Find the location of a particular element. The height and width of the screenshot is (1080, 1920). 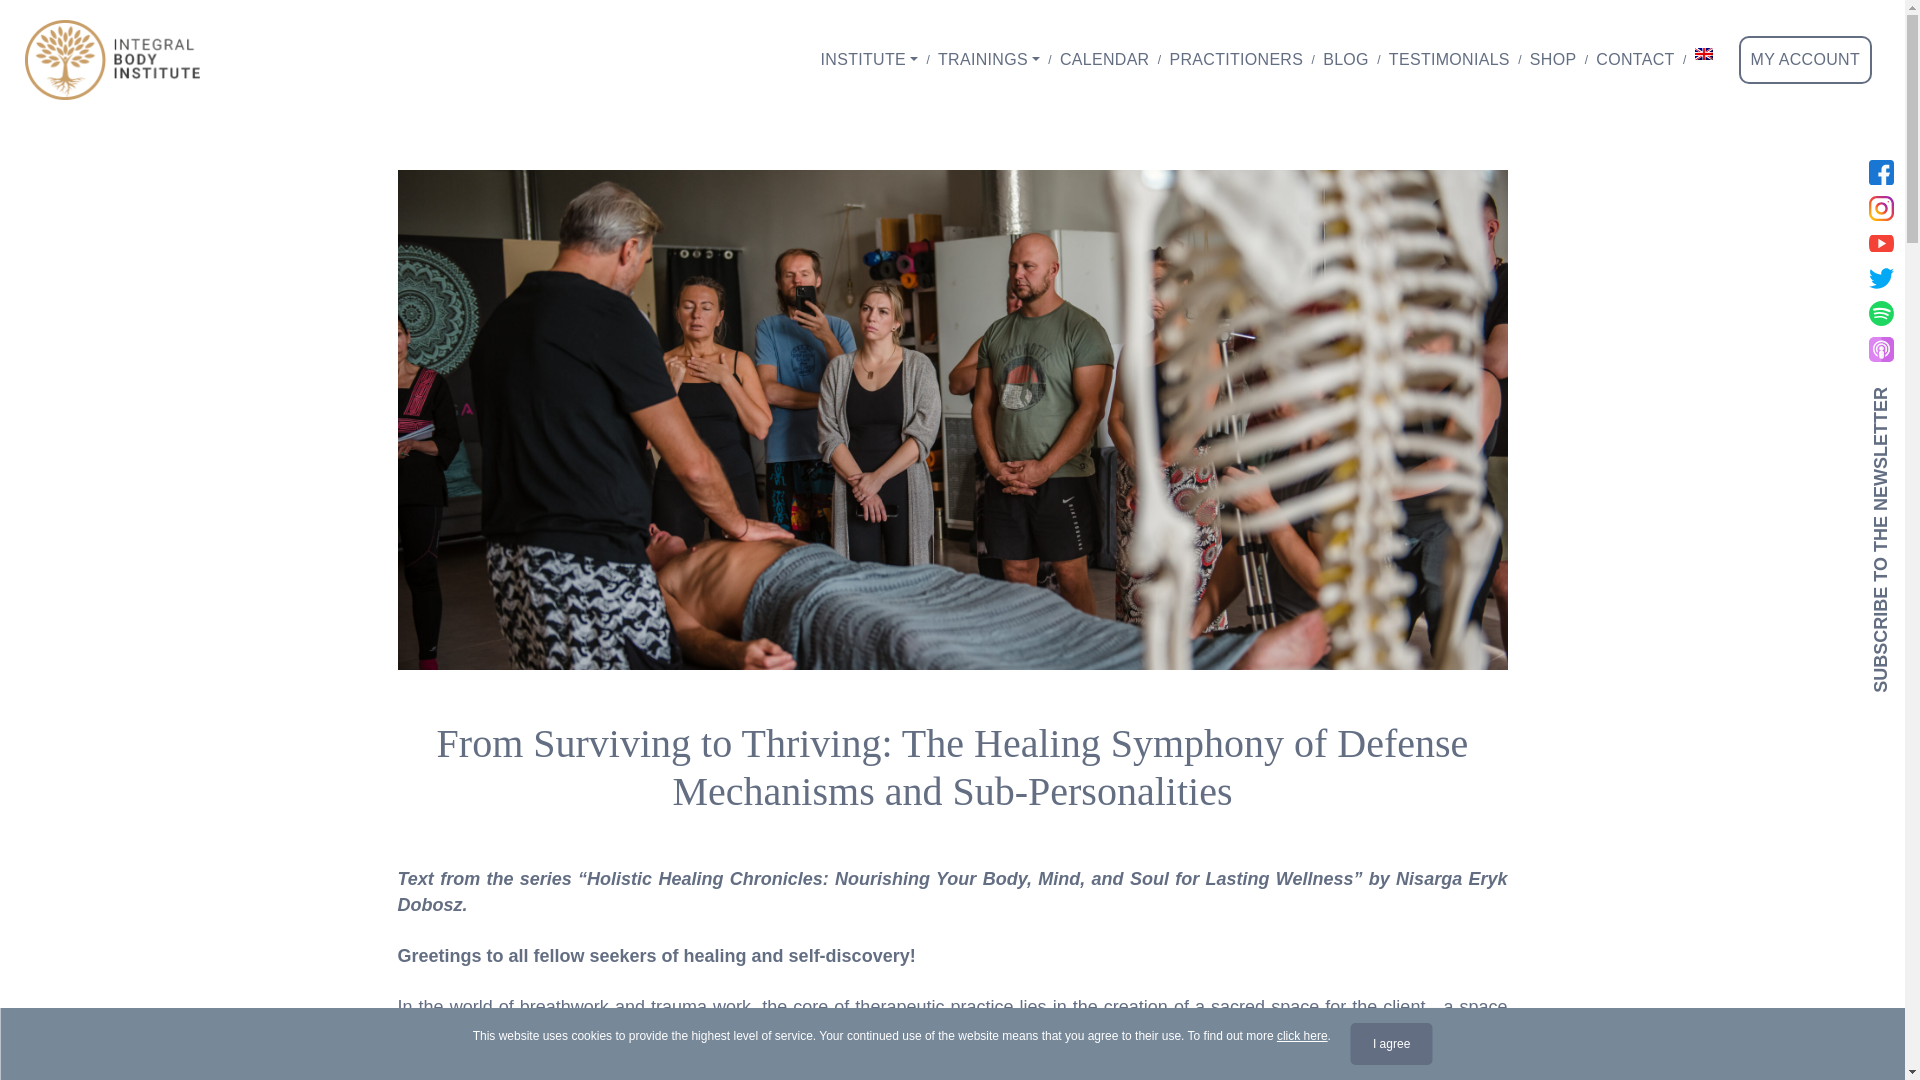

Contact is located at coordinates (1634, 60).